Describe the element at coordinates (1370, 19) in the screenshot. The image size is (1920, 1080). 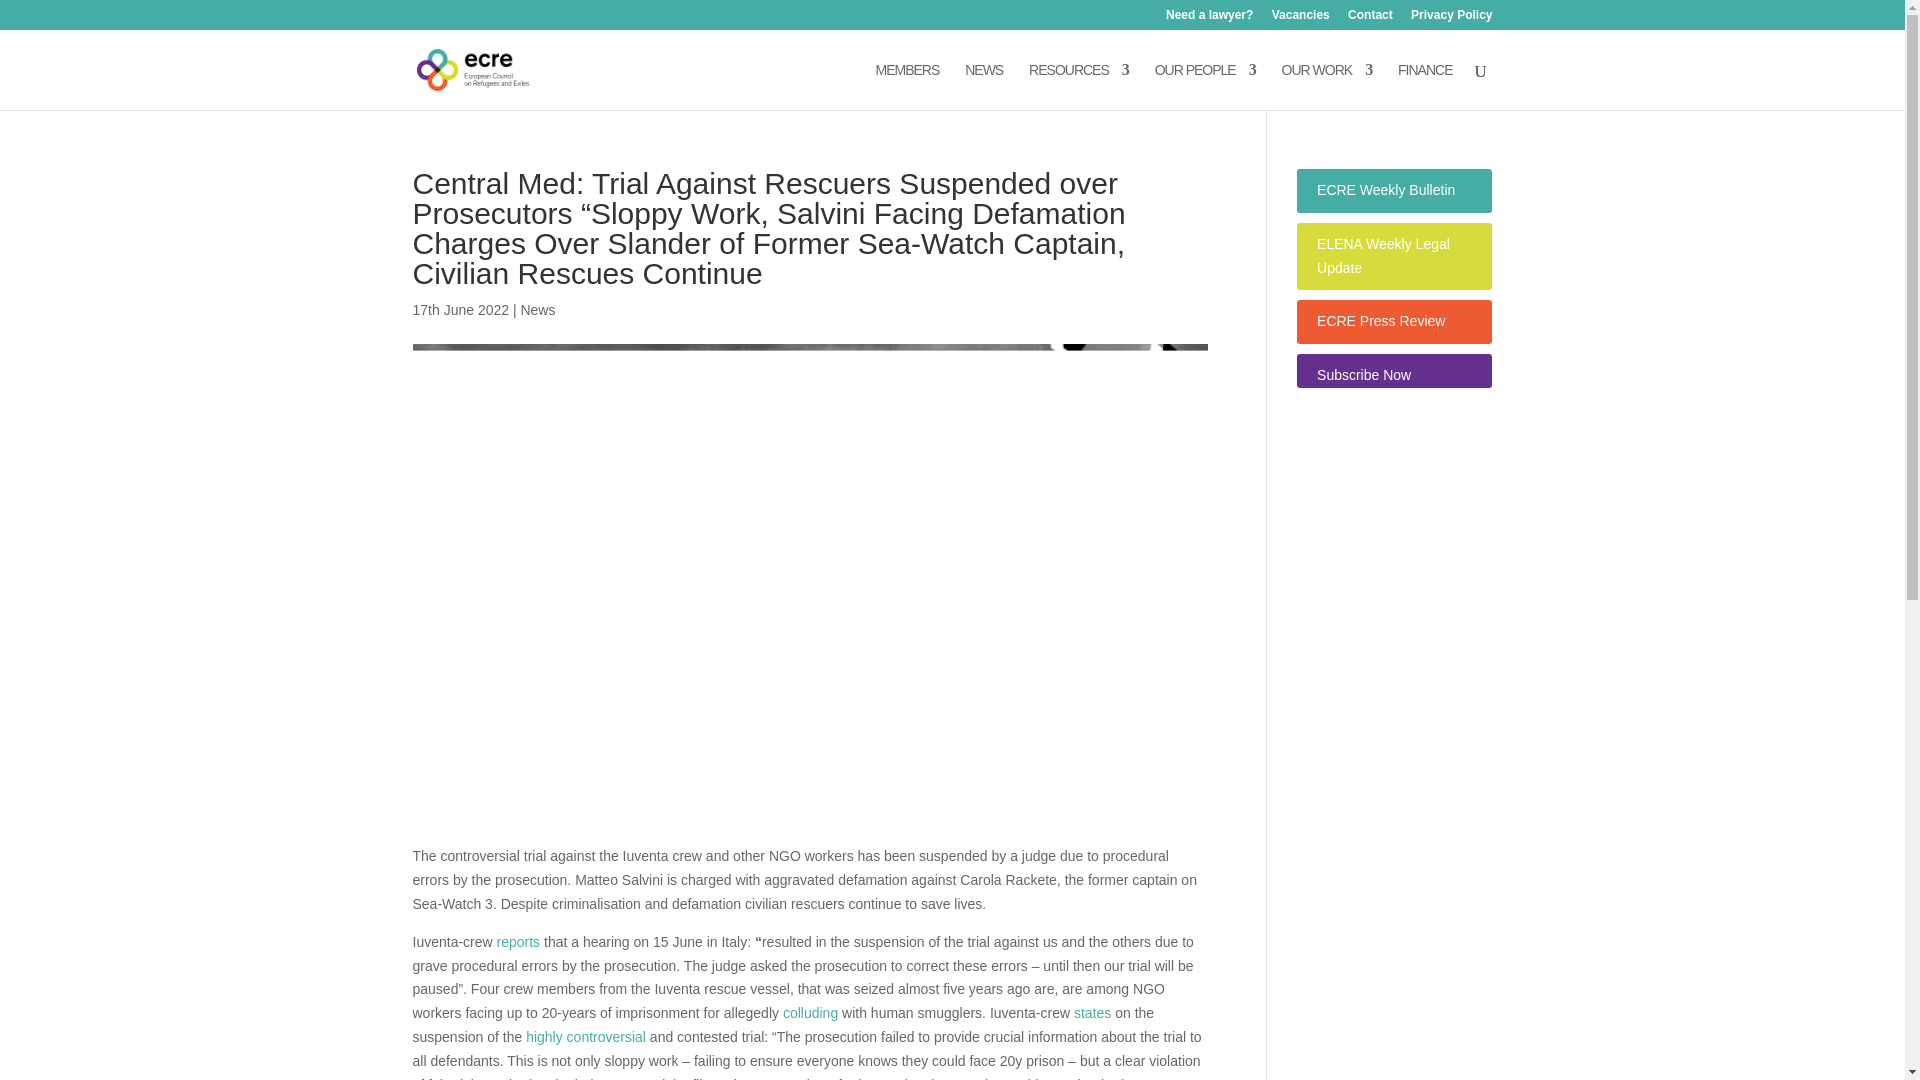
I see `Contact` at that location.